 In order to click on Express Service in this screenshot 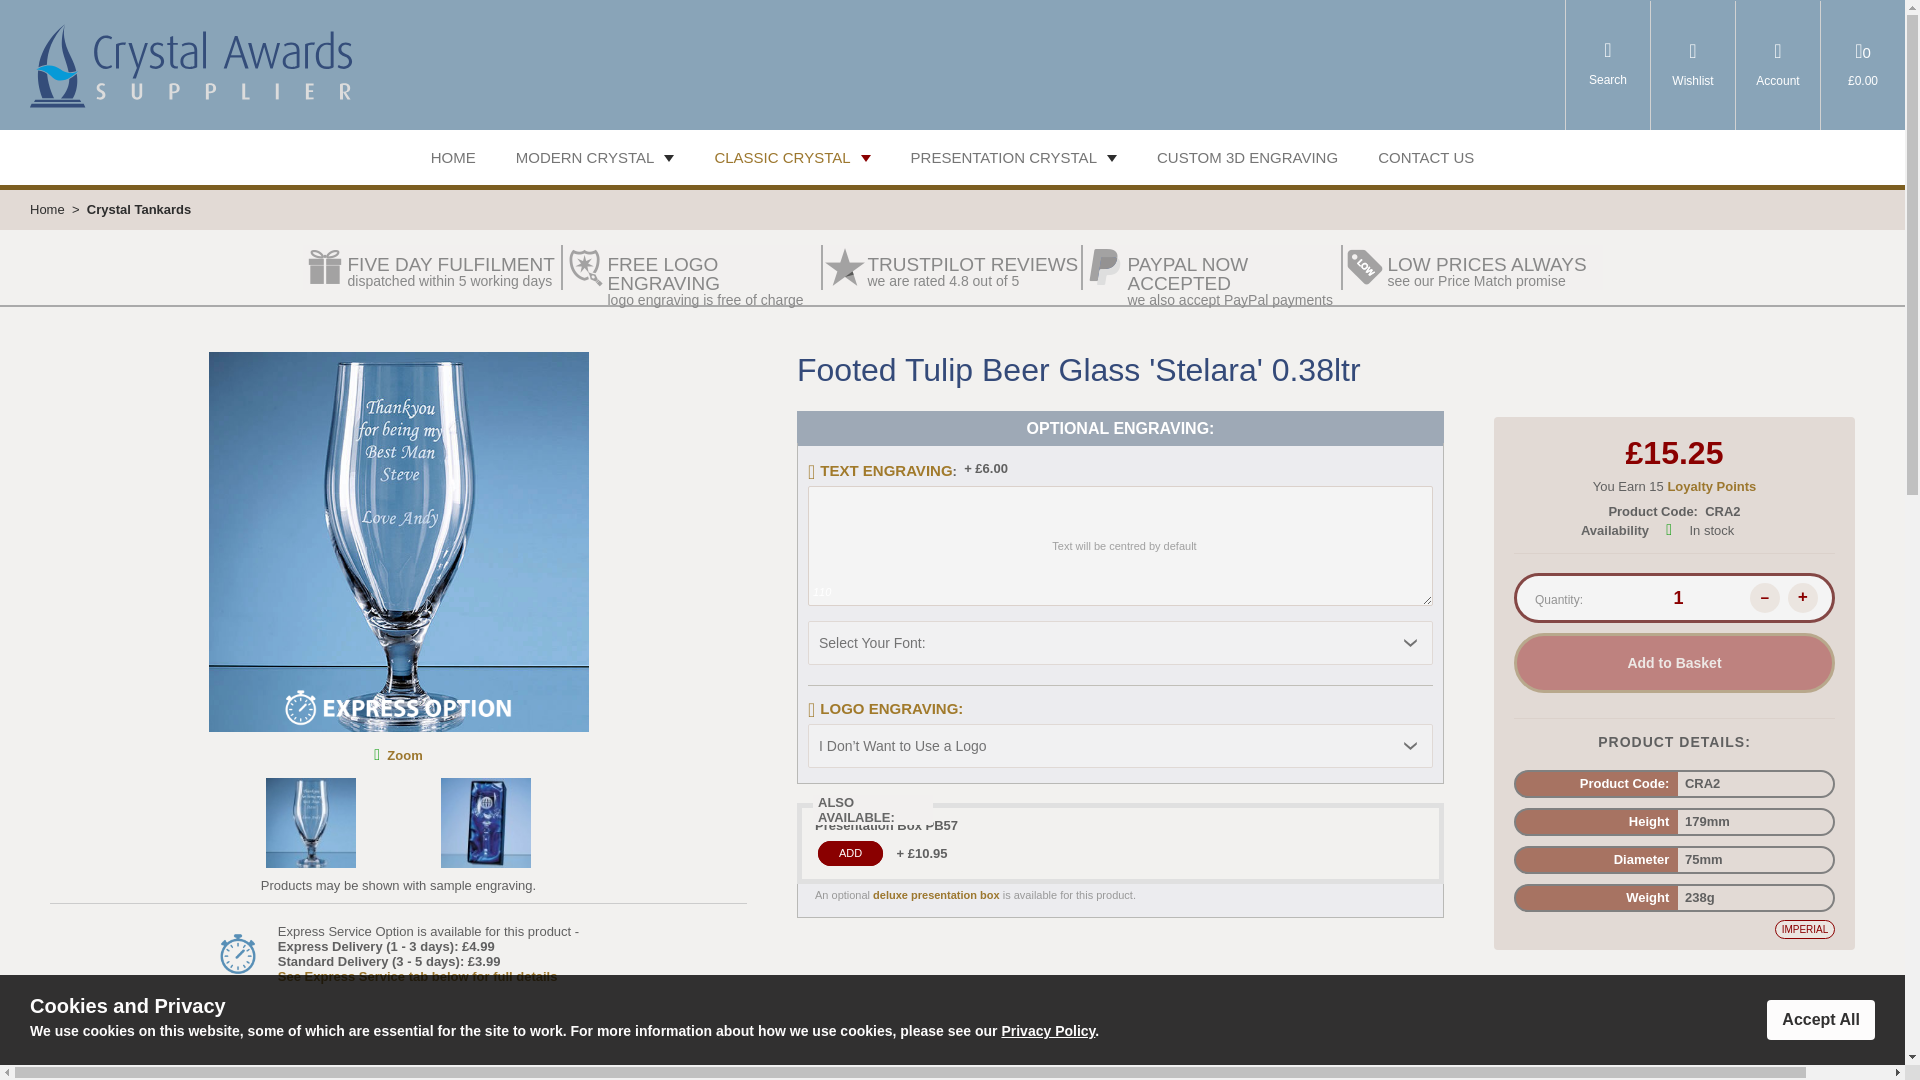, I will do `click(1144, 1076)`.